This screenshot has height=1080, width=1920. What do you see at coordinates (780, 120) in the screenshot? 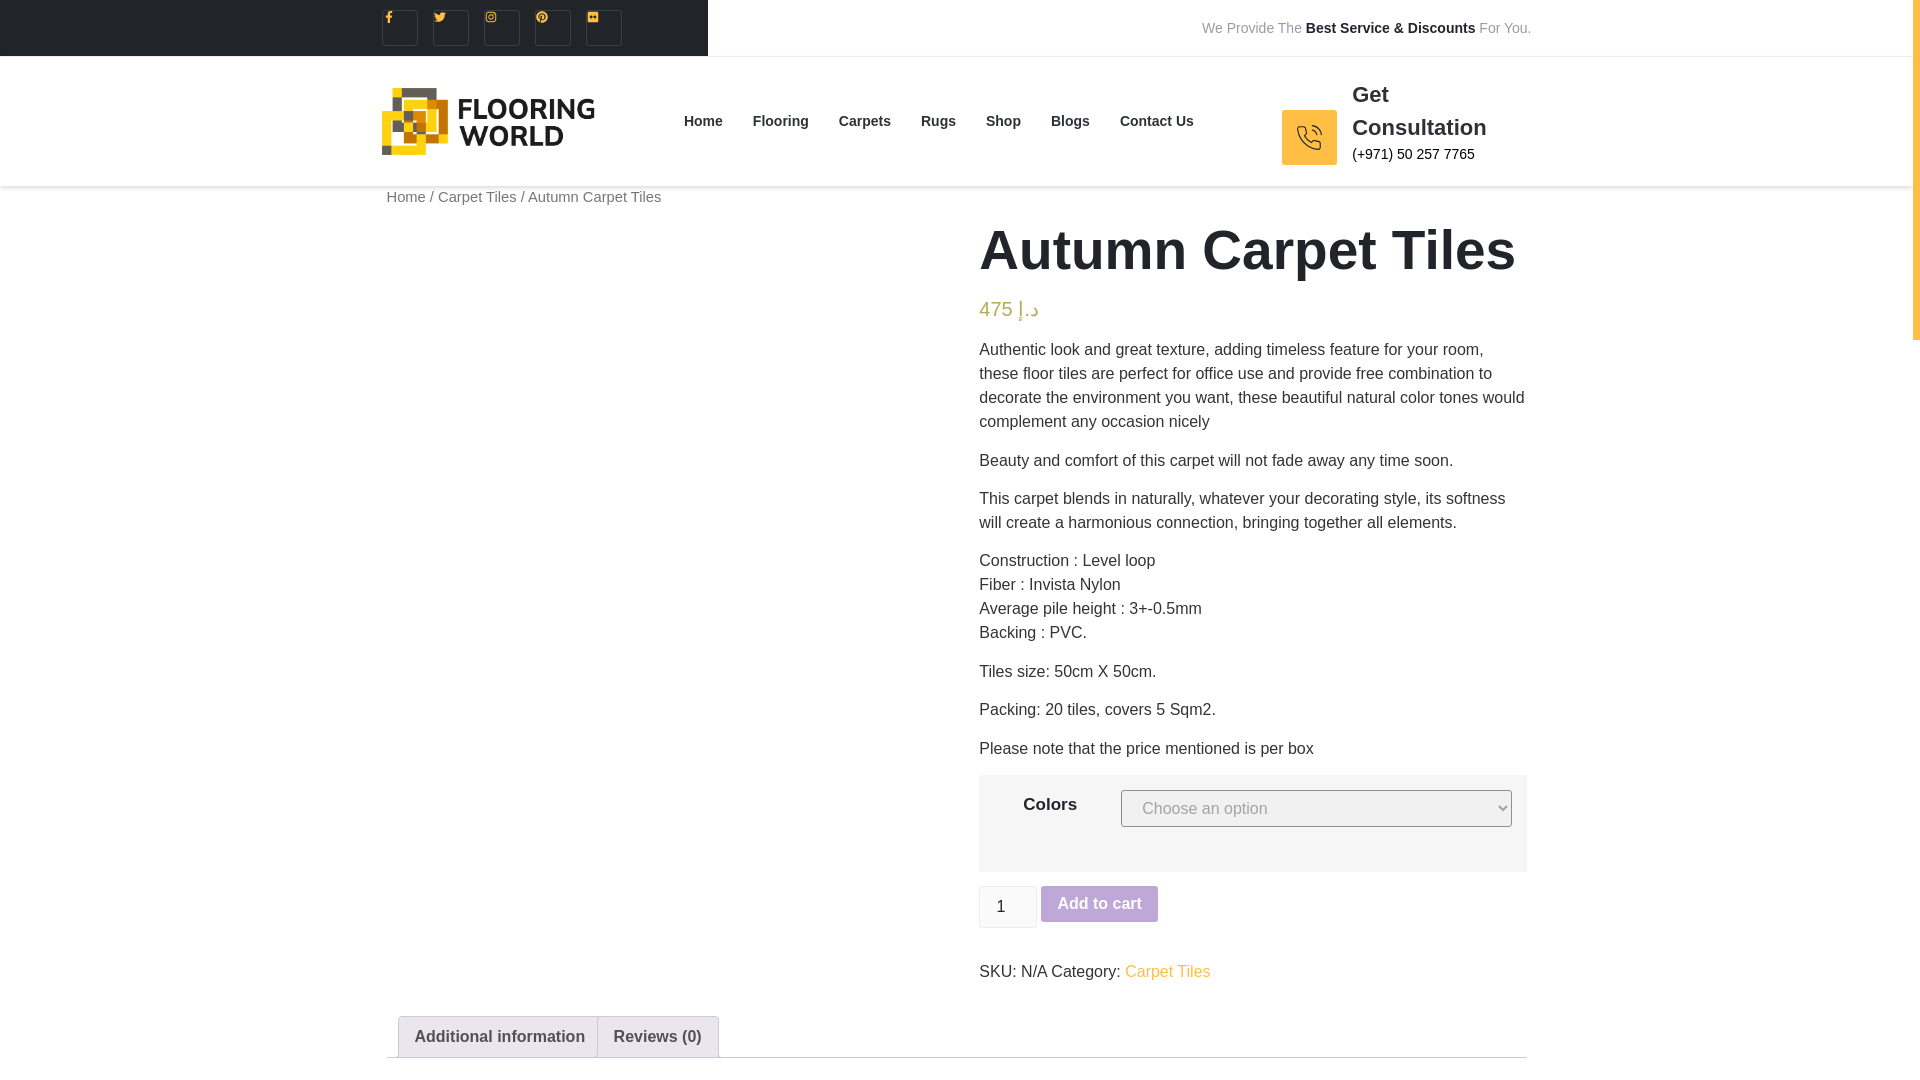
I see `Flooring` at bounding box center [780, 120].